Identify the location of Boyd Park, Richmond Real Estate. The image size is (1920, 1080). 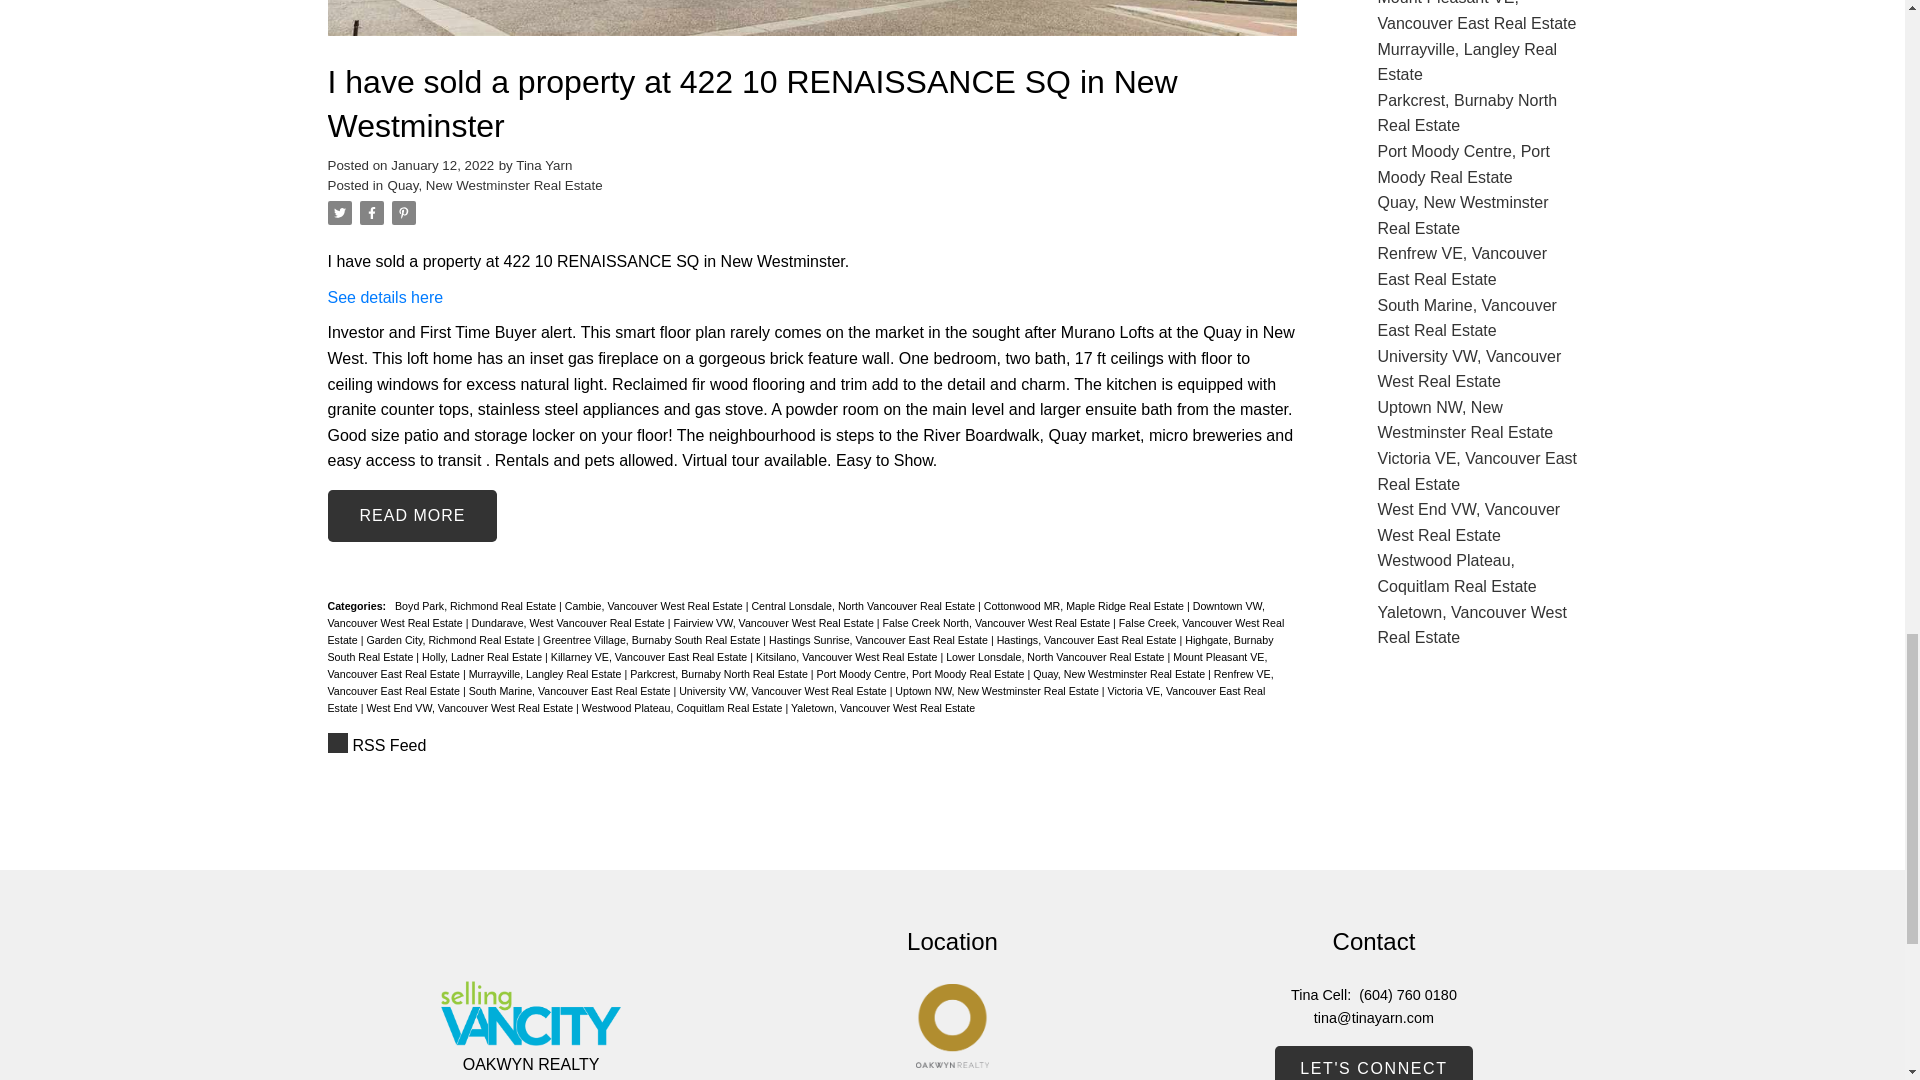
(476, 606).